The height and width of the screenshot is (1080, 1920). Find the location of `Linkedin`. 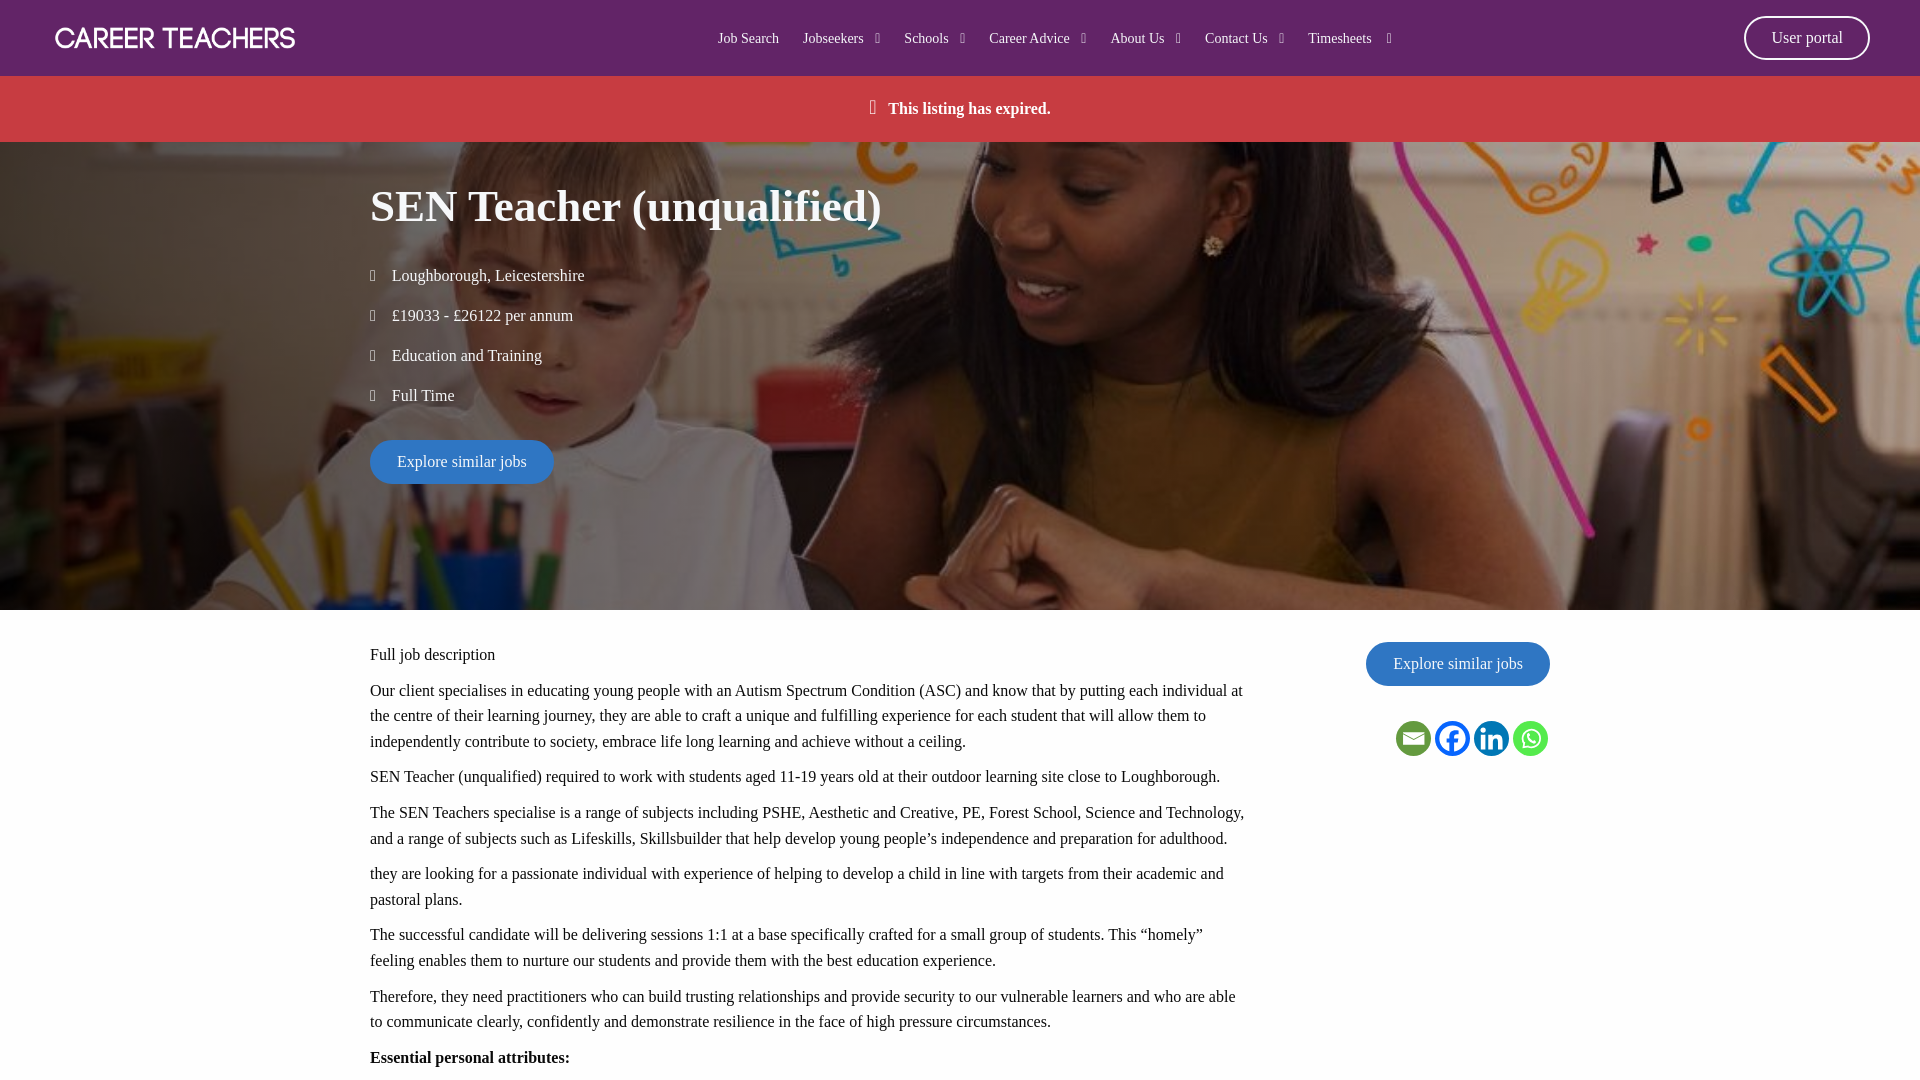

Linkedin is located at coordinates (1492, 738).